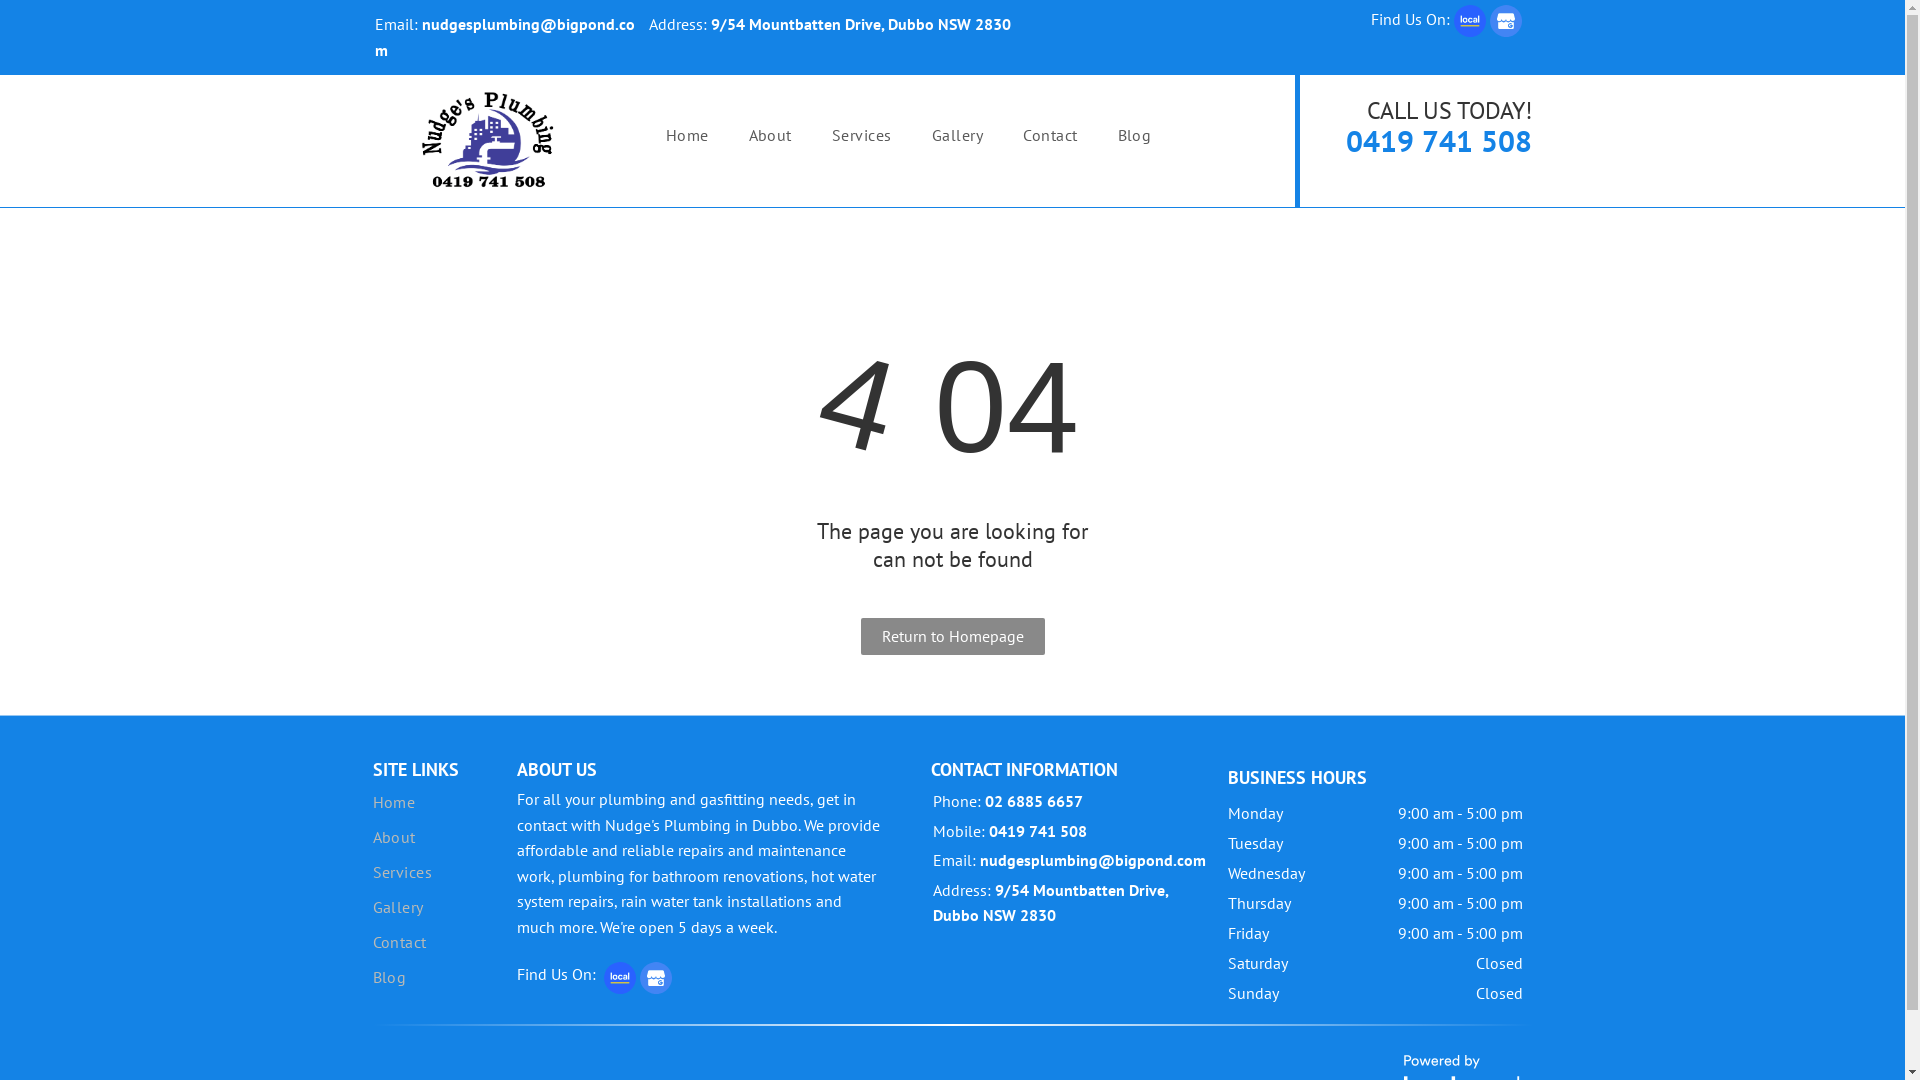 The image size is (1920, 1080). I want to click on Home, so click(444, 802).